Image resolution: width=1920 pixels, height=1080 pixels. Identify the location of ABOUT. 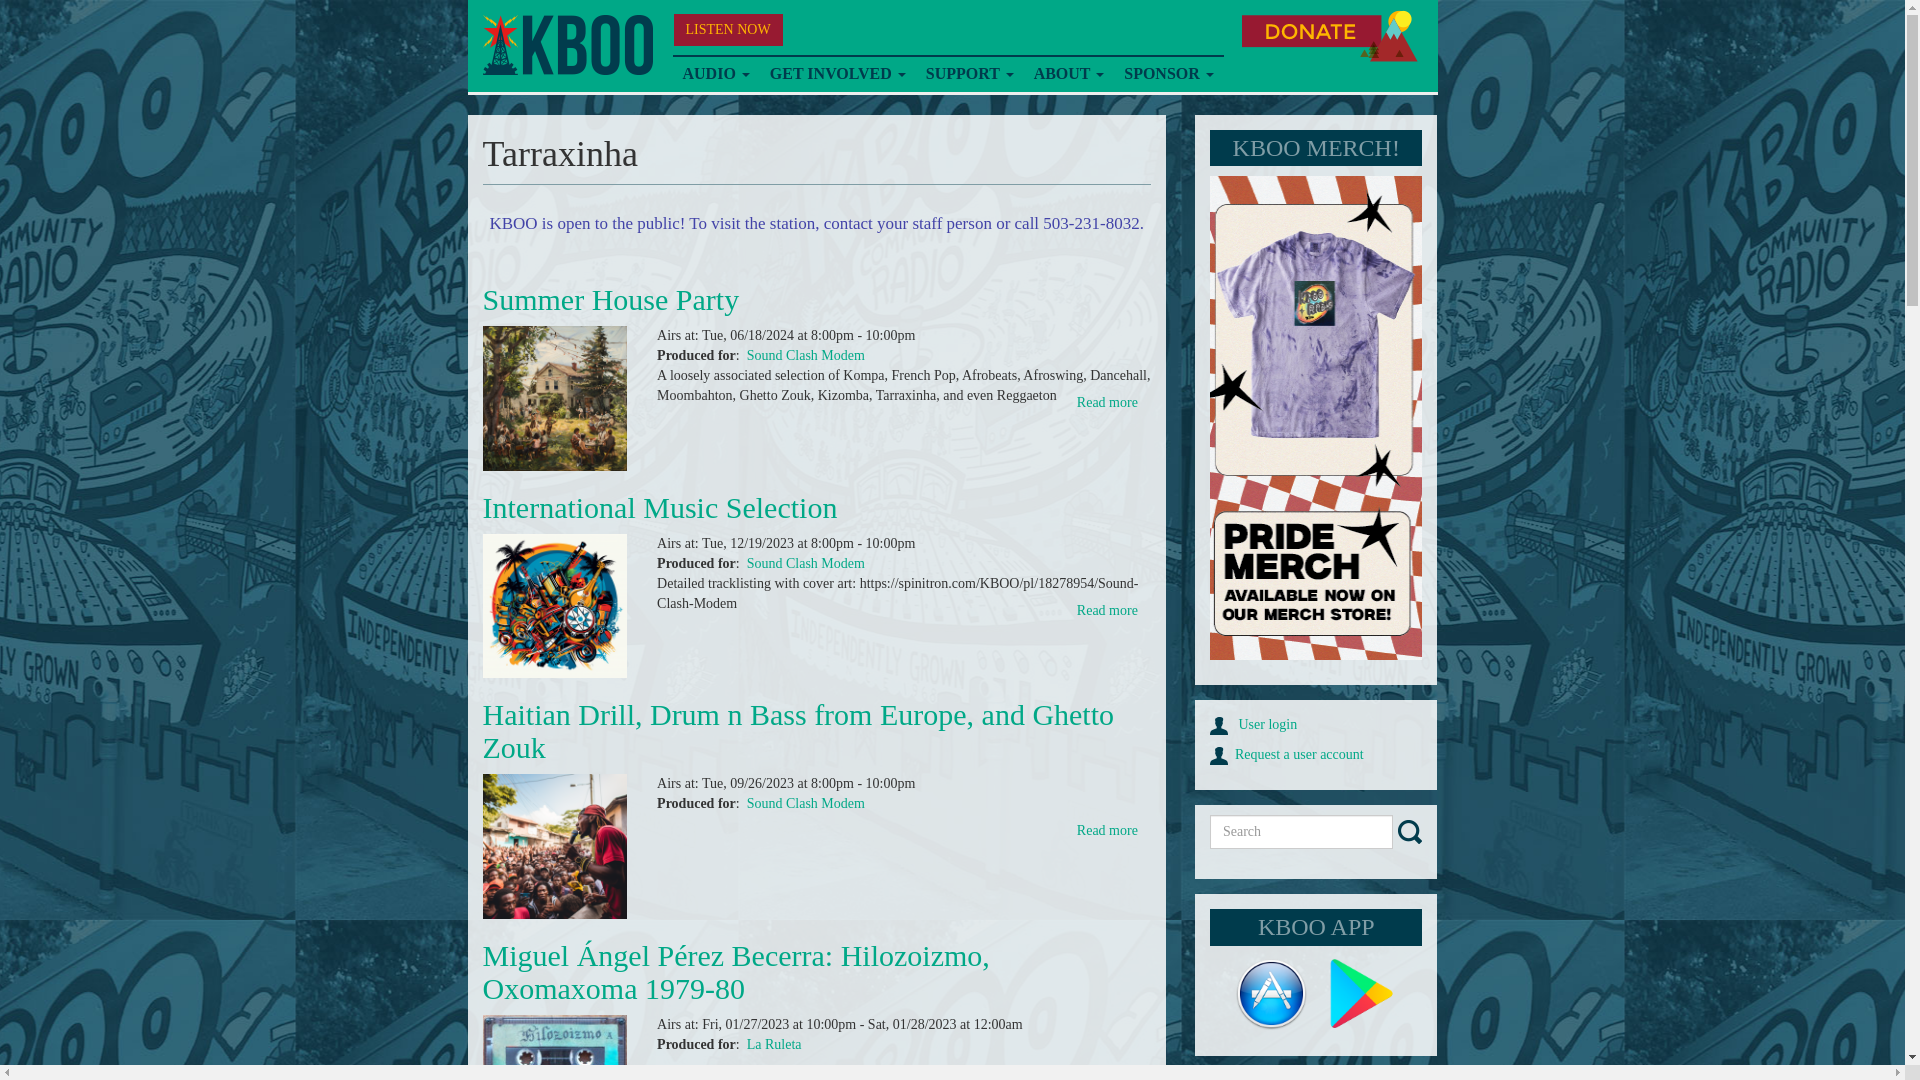
(1069, 74).